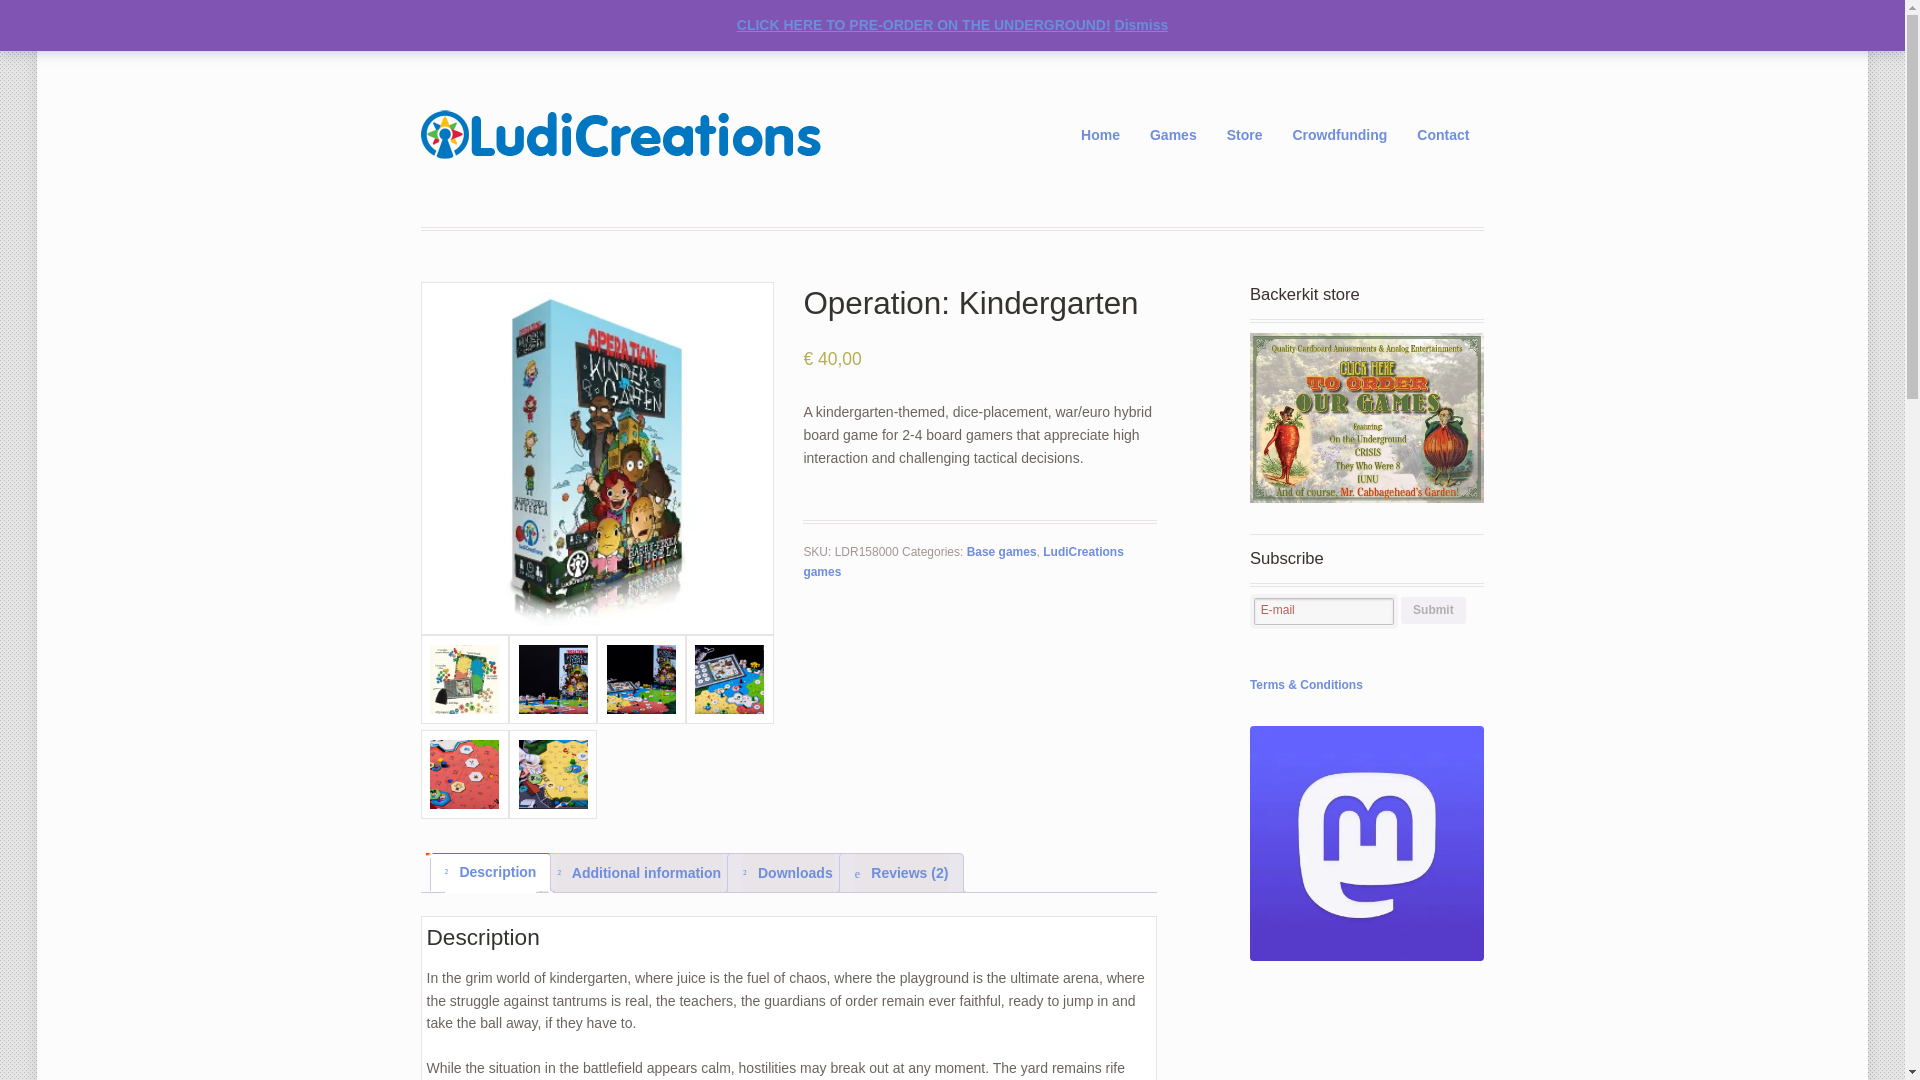 This screenshot has width=1920, height=1080. I want to click on Operation Kindergarten, so click(596, 458).